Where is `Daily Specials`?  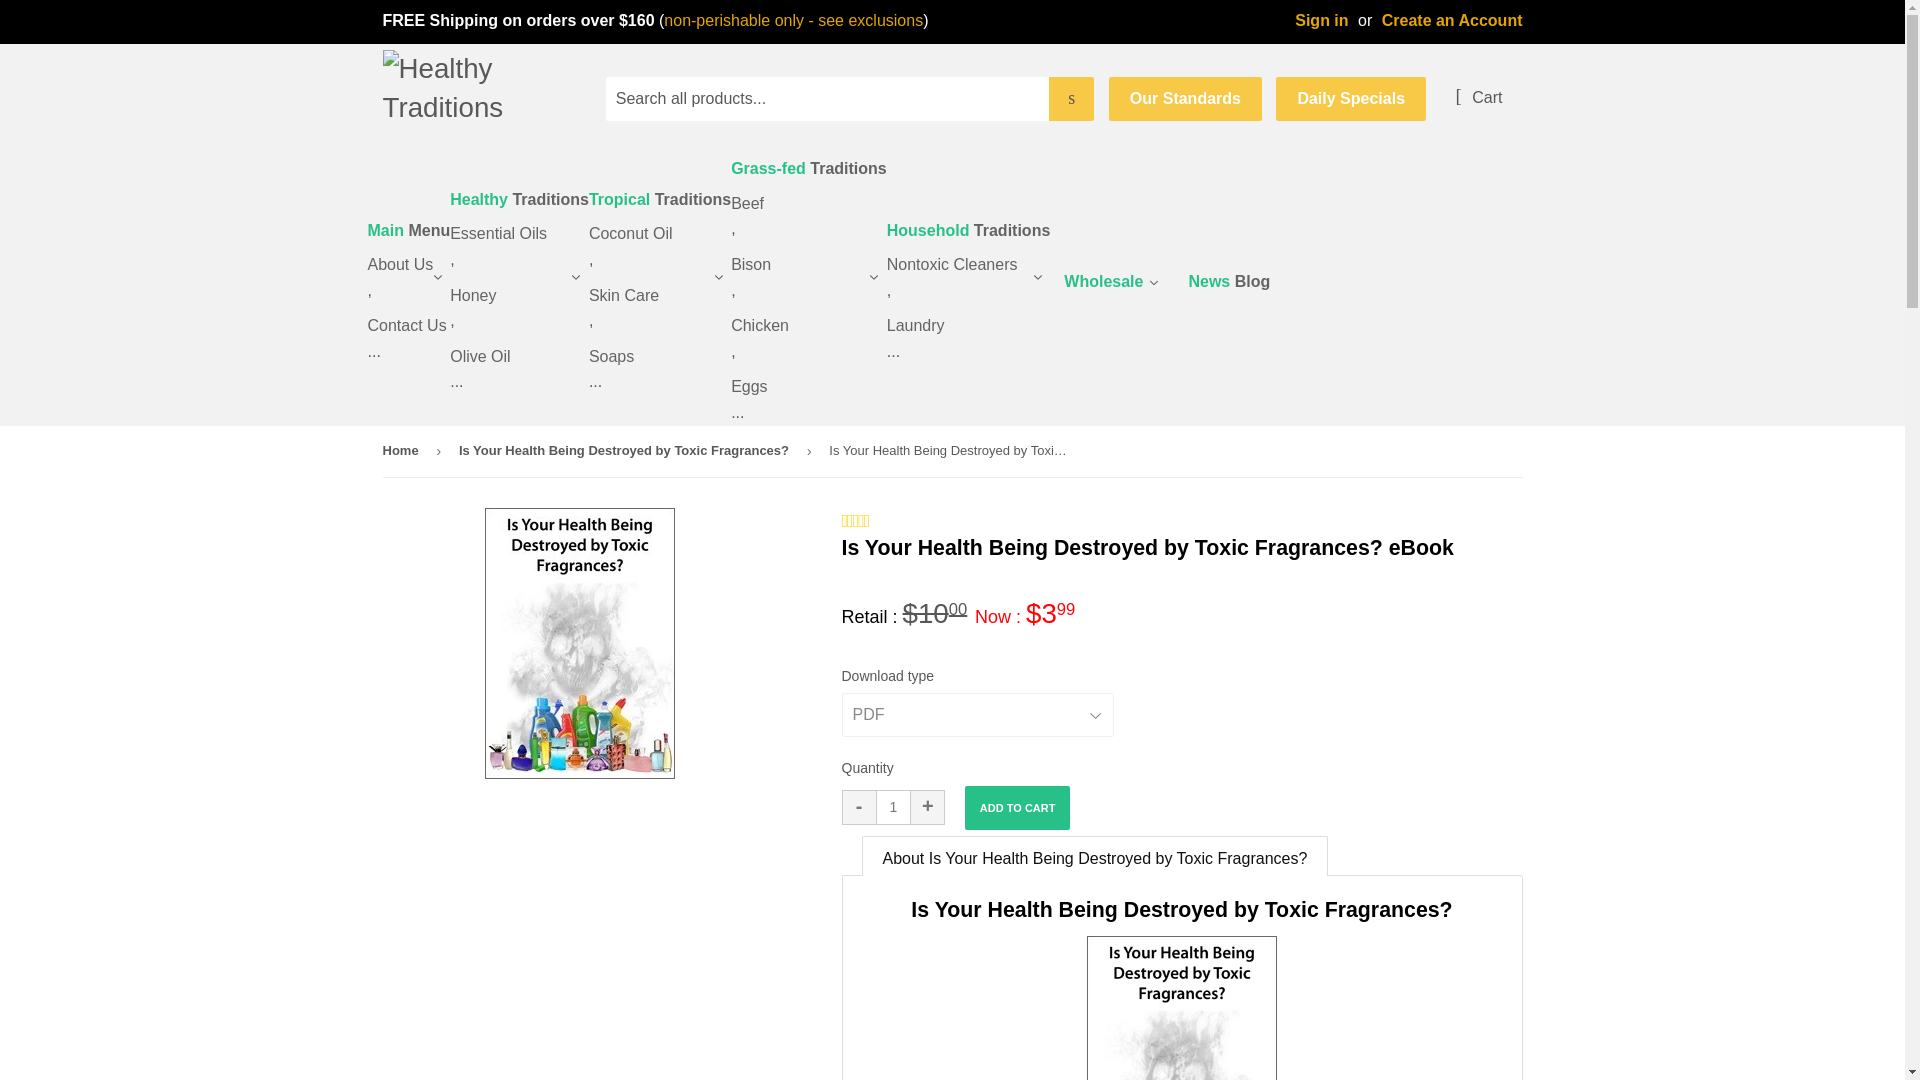 Daily Specials is located at coordinates (1351, 98).